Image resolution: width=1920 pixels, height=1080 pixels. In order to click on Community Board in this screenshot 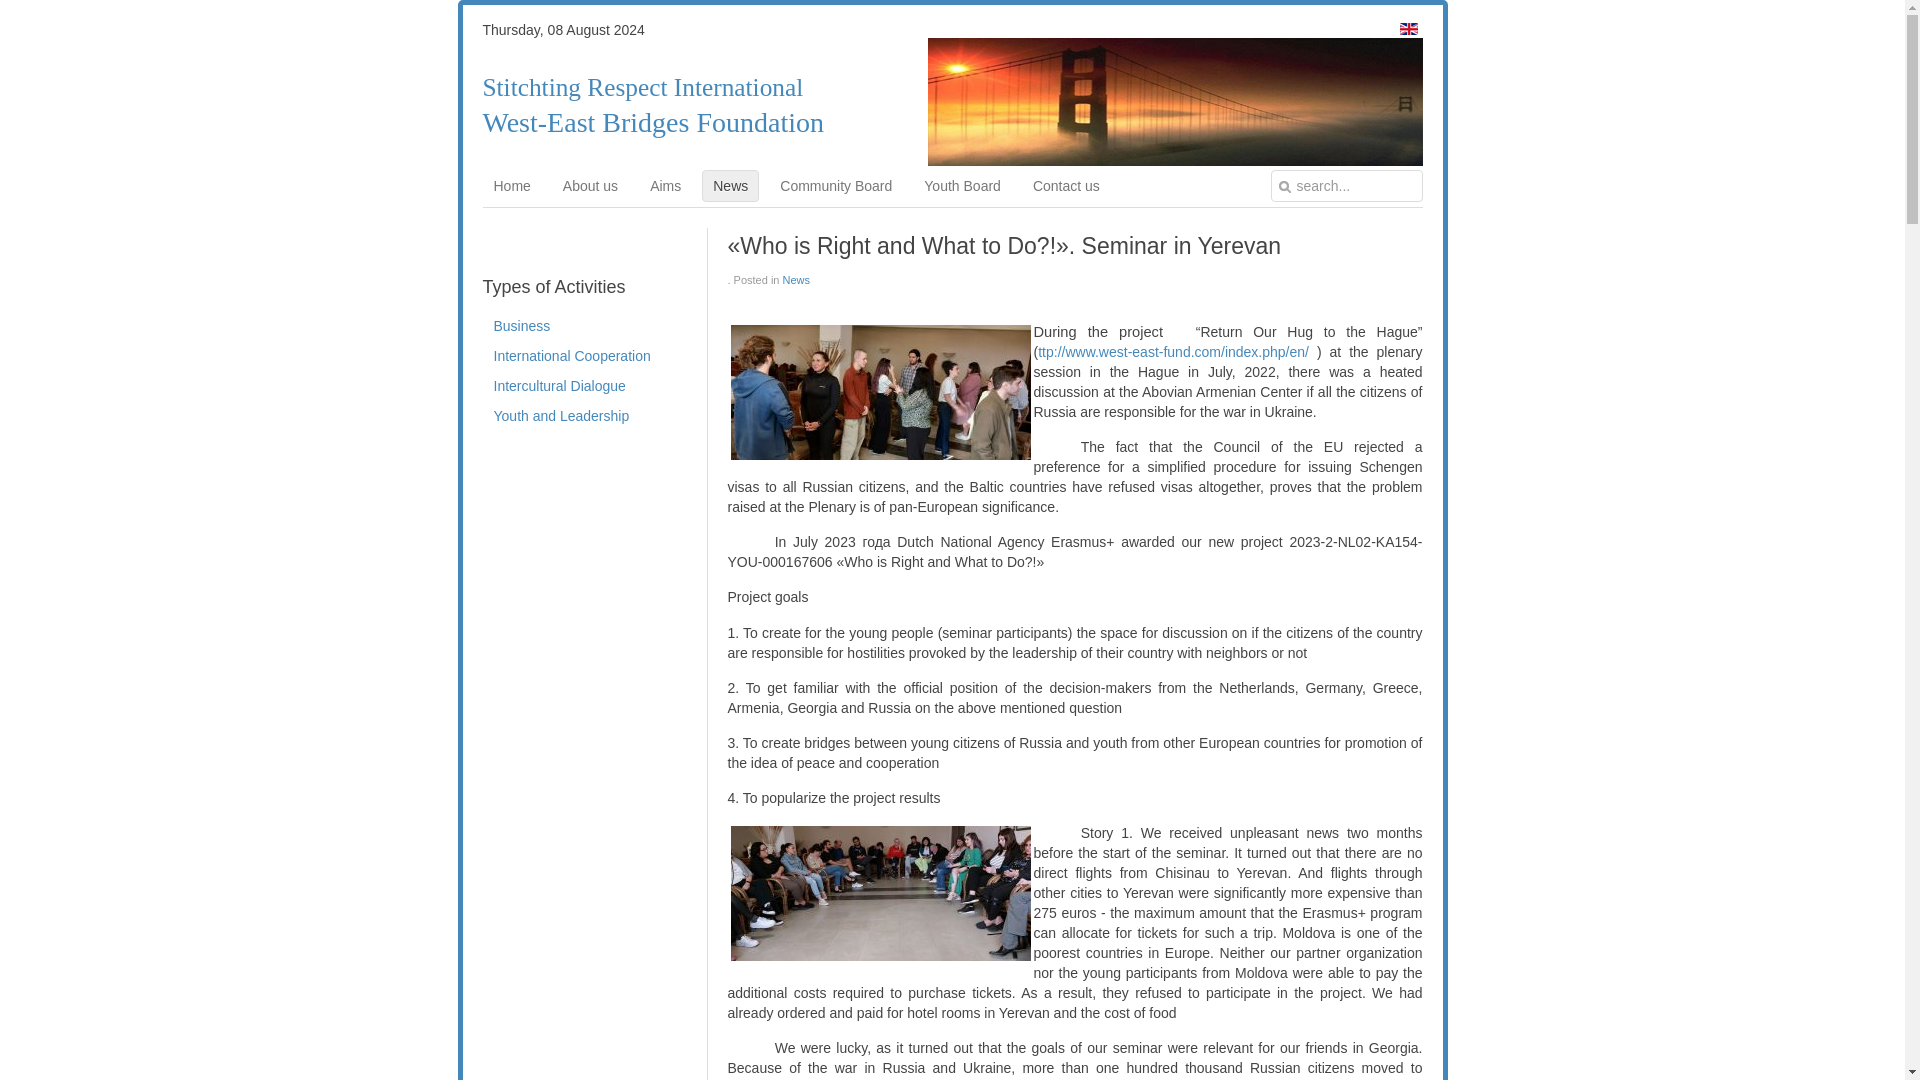, I will do `click(836, 185)`.